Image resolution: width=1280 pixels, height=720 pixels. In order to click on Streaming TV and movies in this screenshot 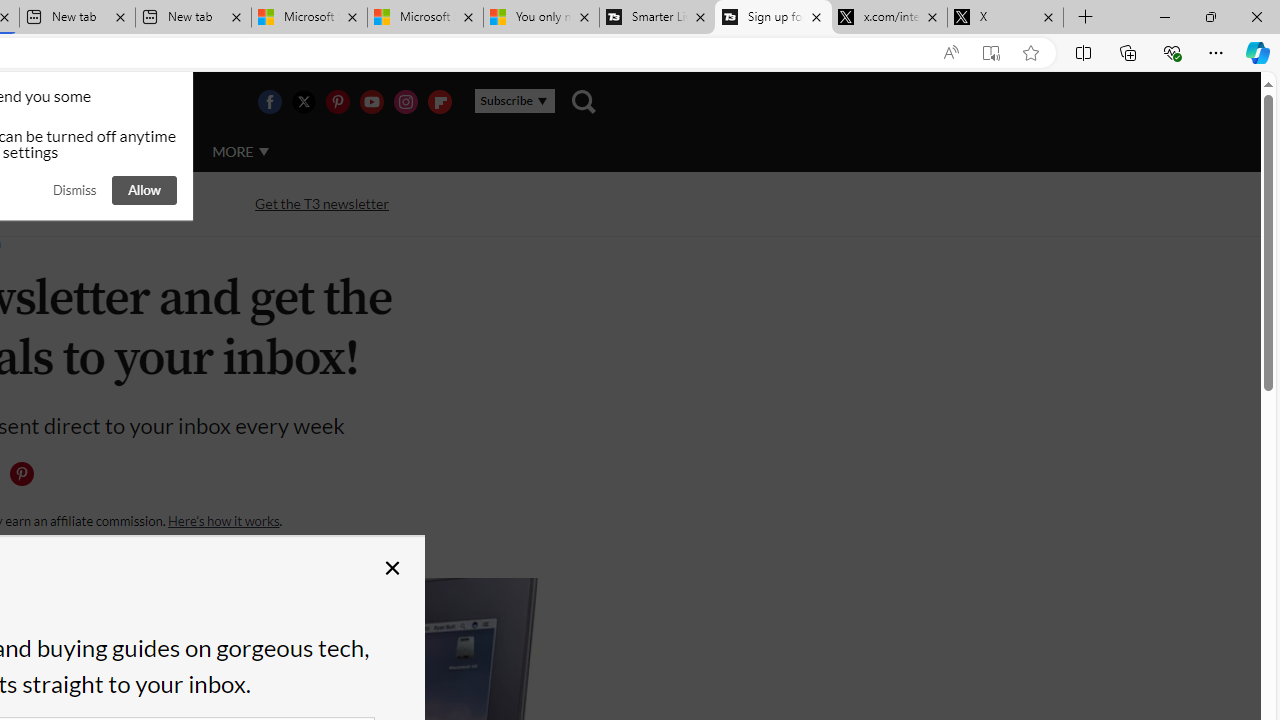, I will do `click(105, 202)`.